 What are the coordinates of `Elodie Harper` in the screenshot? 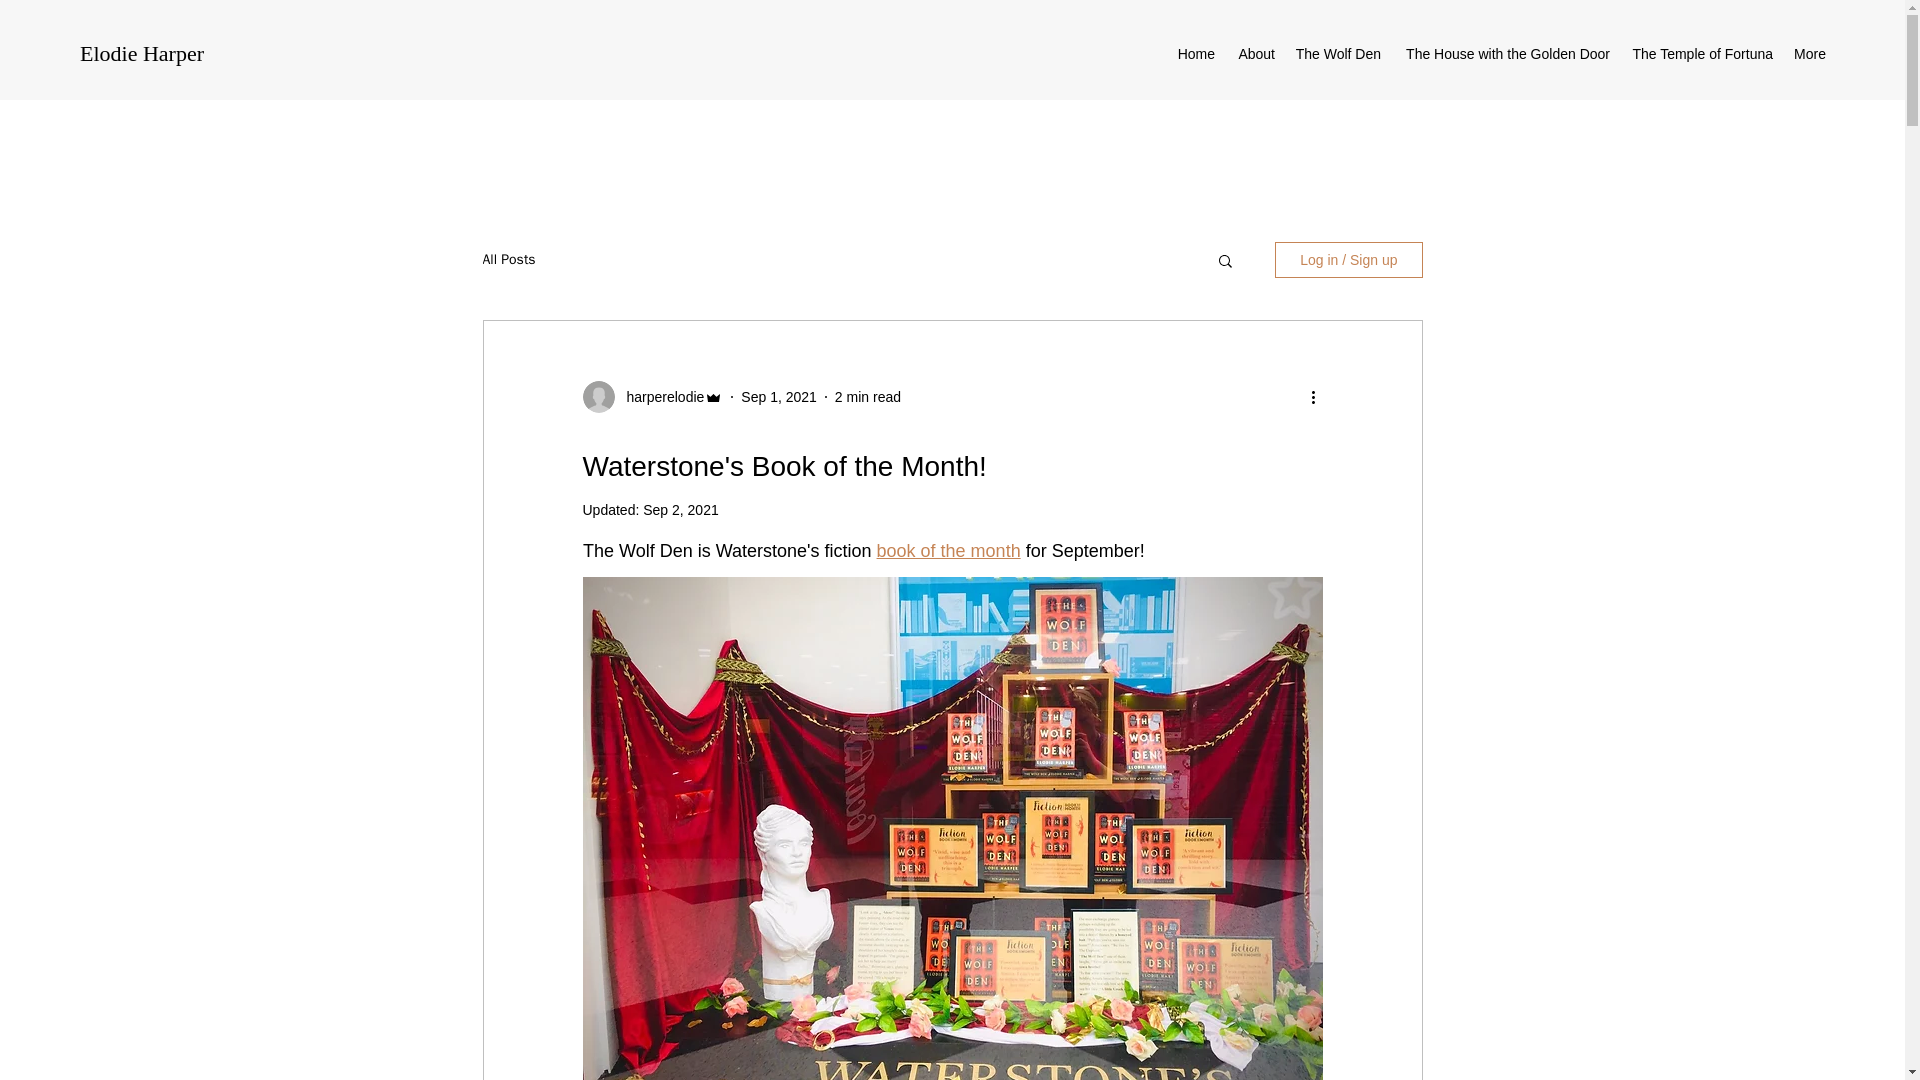 It's located at (142, 53).